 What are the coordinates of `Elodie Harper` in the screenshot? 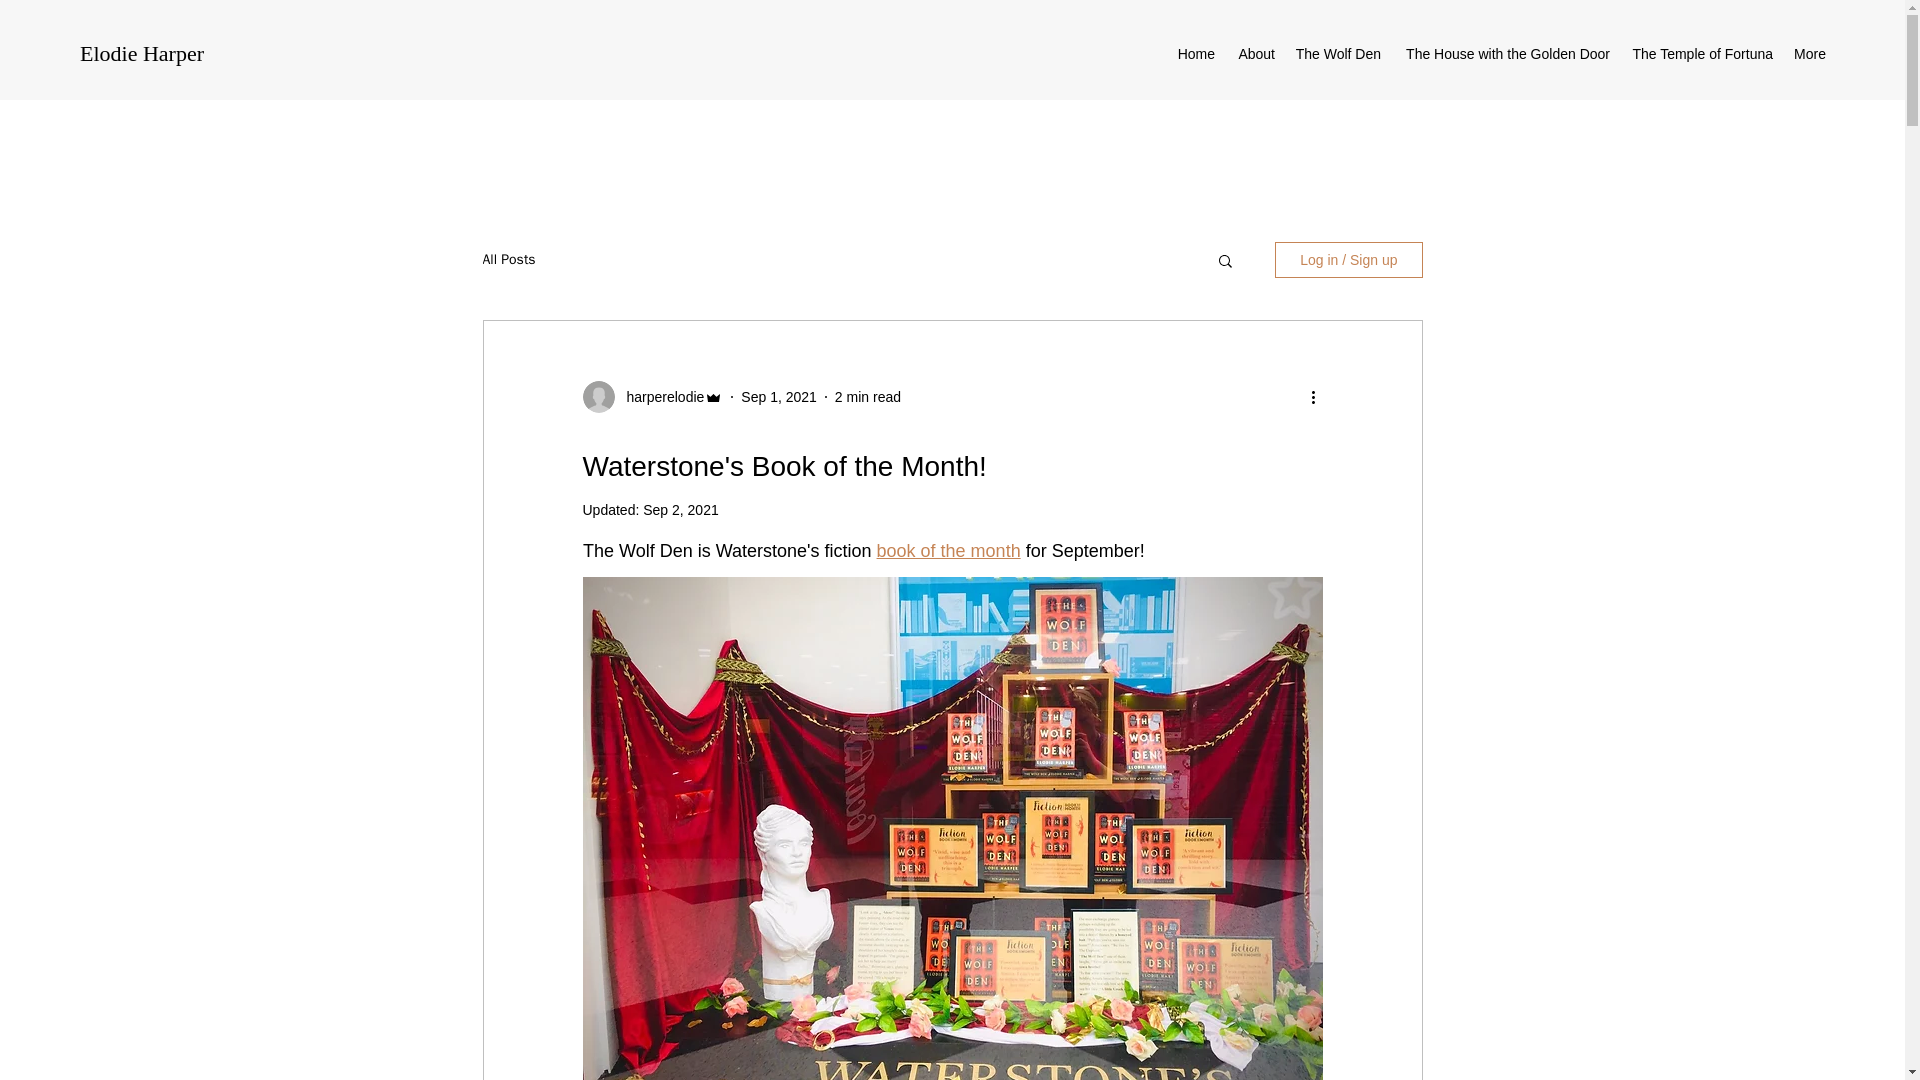 It's located at (142, 53).